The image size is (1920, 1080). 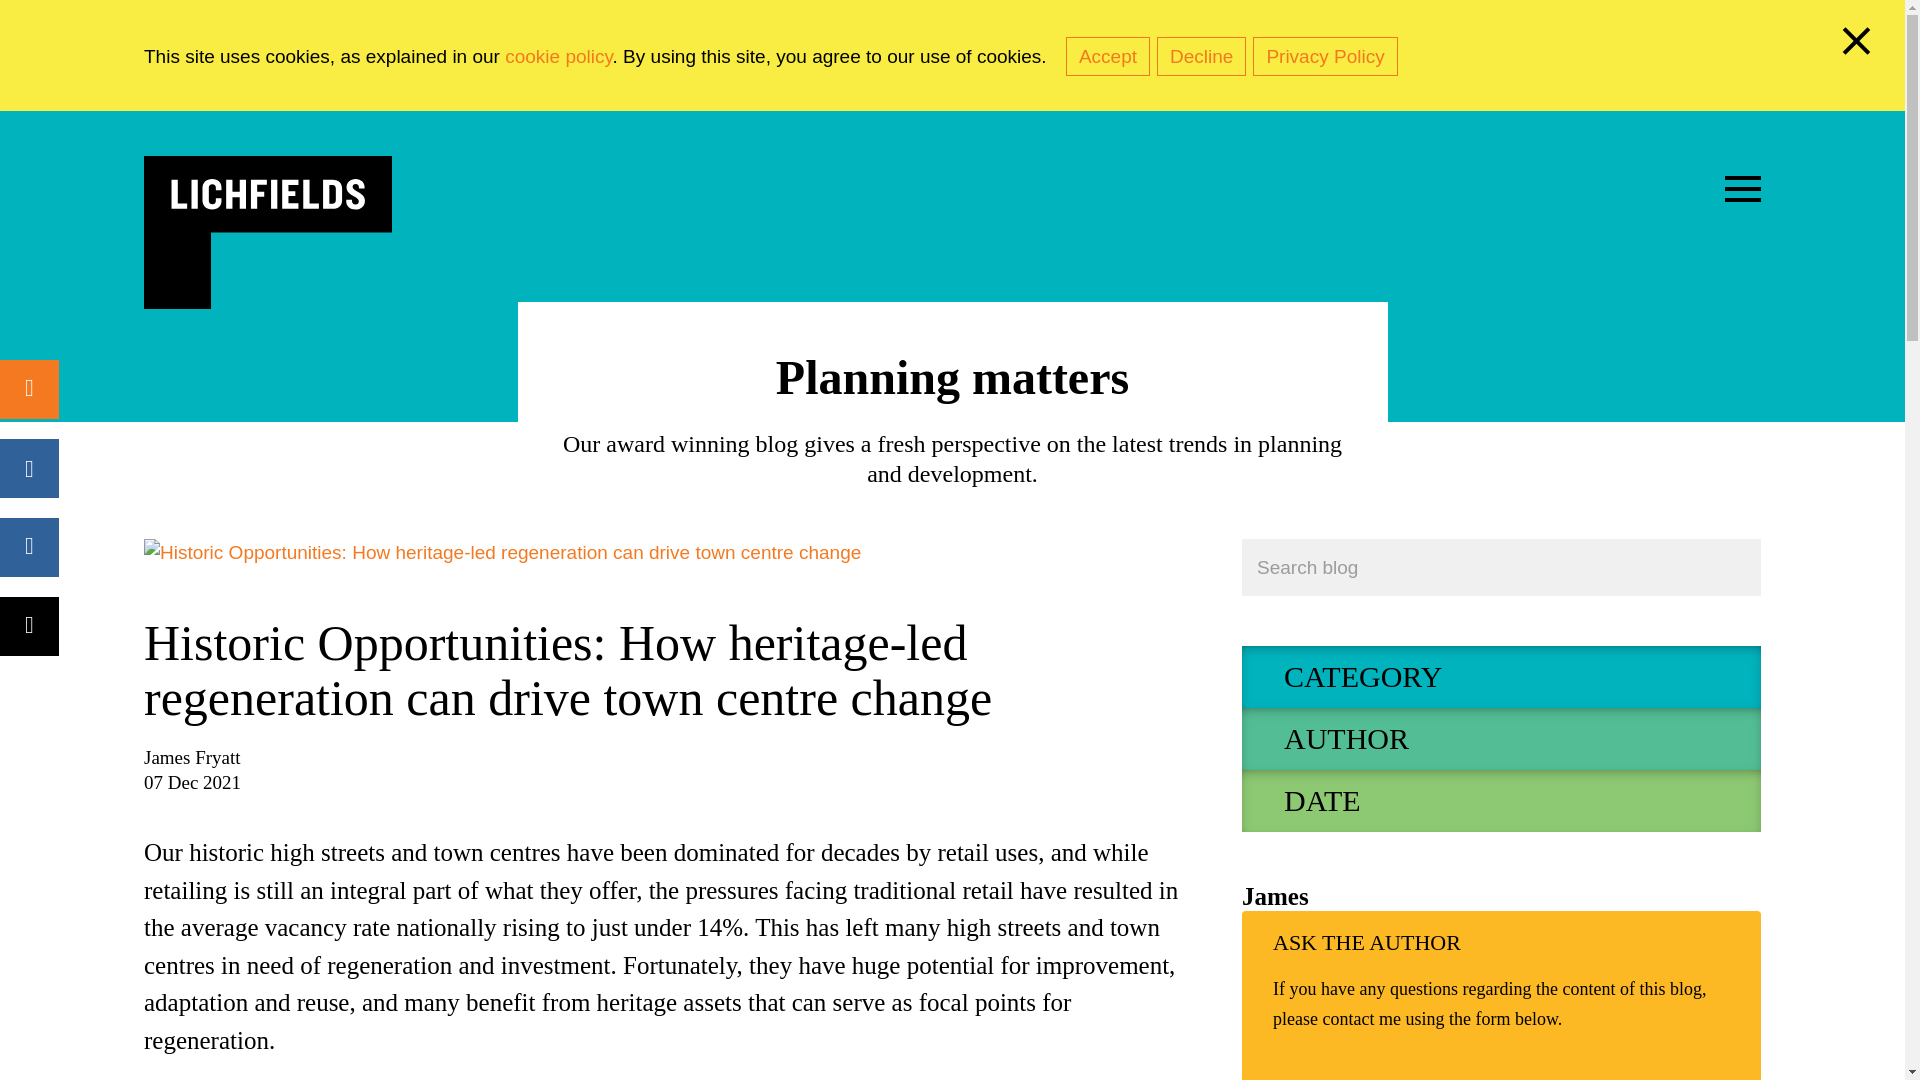 What do you see at coordinates (1325, 56) in the screenshot?
I see `Privacy Policy` at bounding box center [1325, 56].